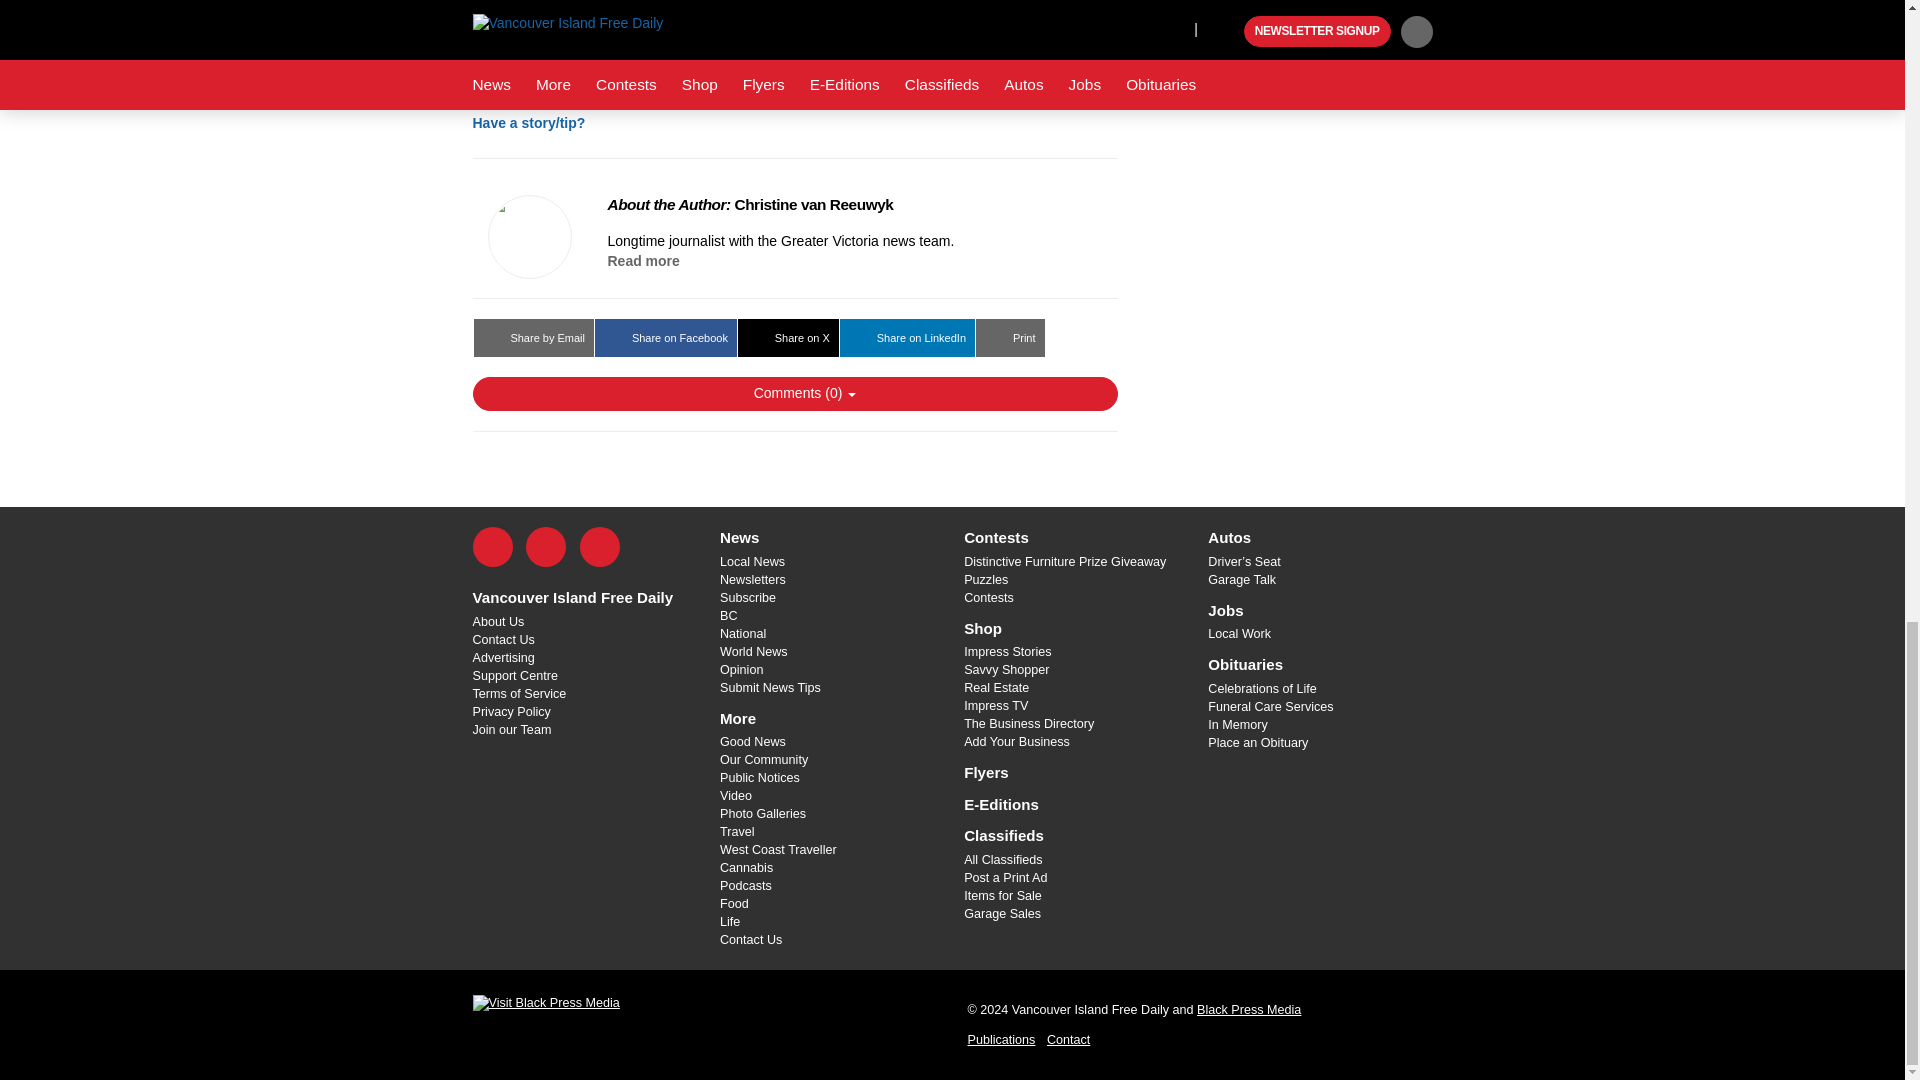  I want to click on Facebook, so click(492, 547).